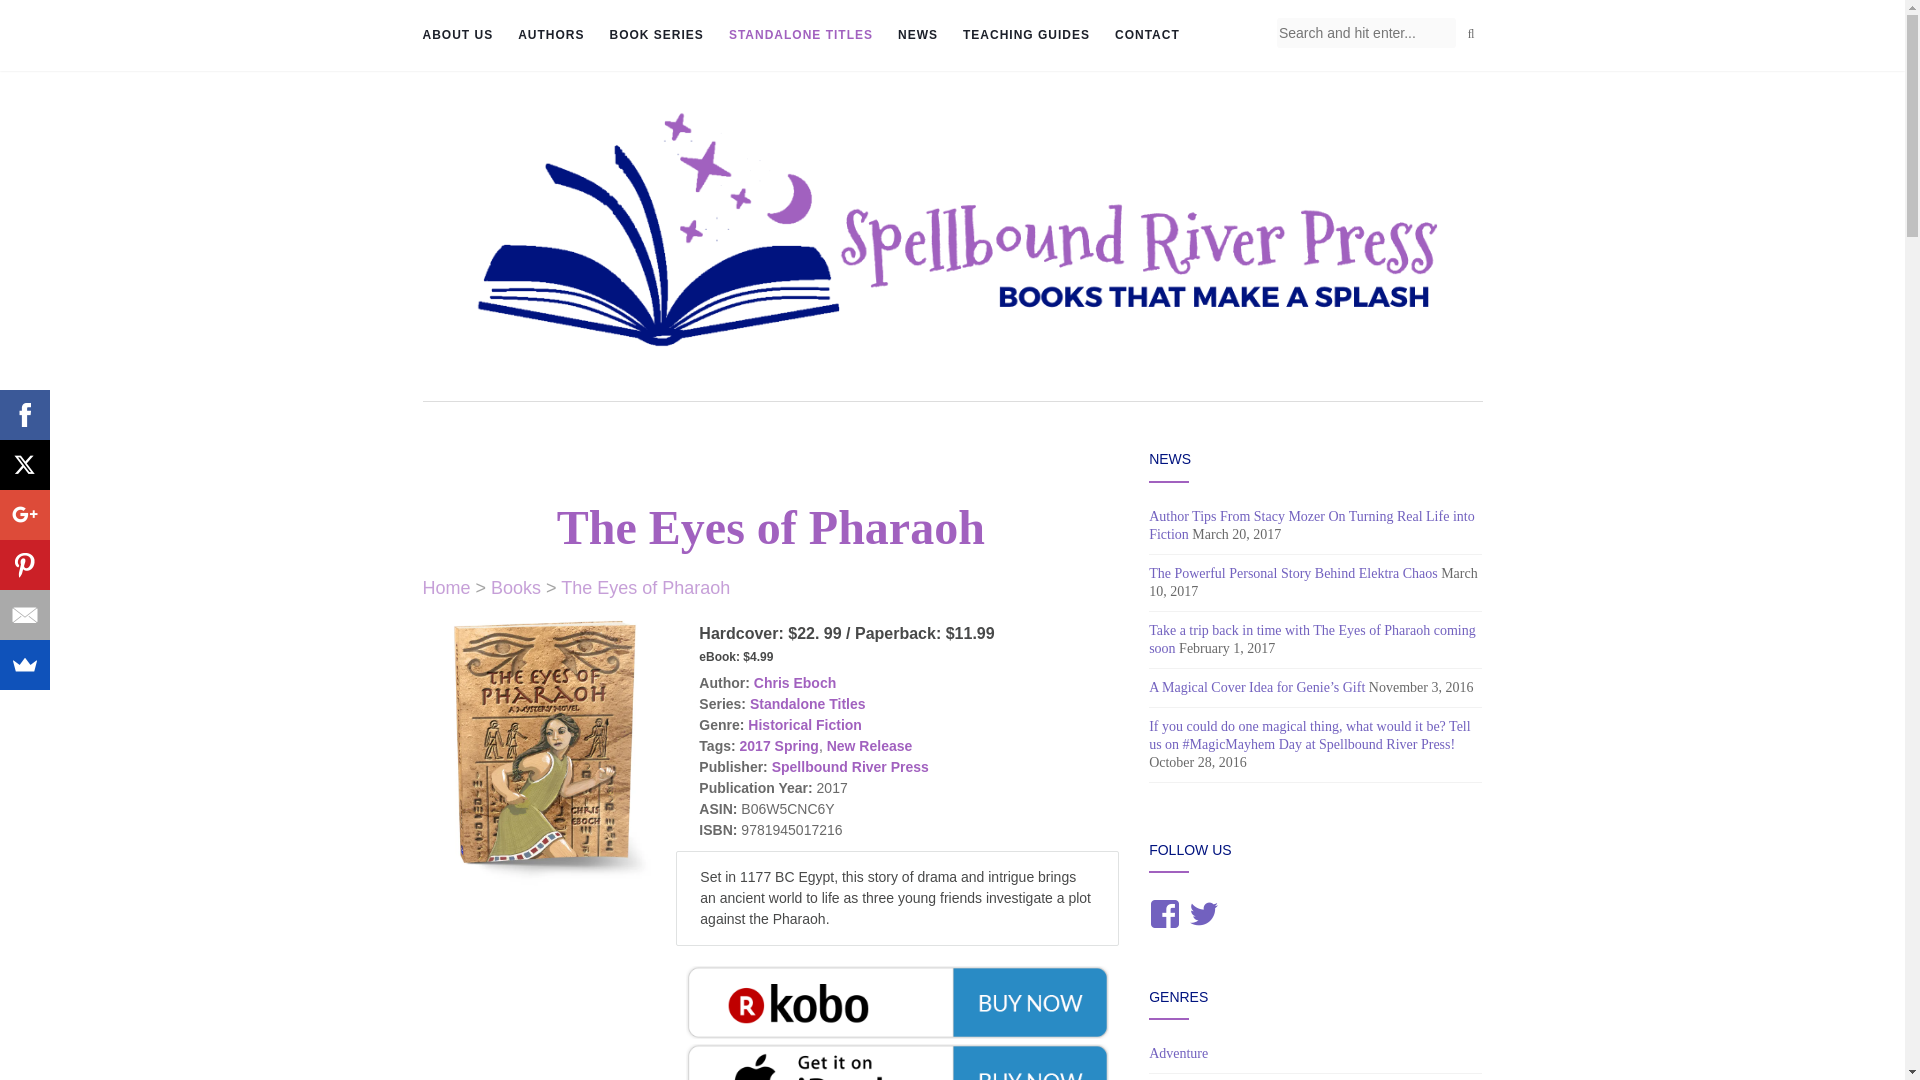 This screenshot has height=1080, width=1920. I want to click on Books, so click(516, 588).